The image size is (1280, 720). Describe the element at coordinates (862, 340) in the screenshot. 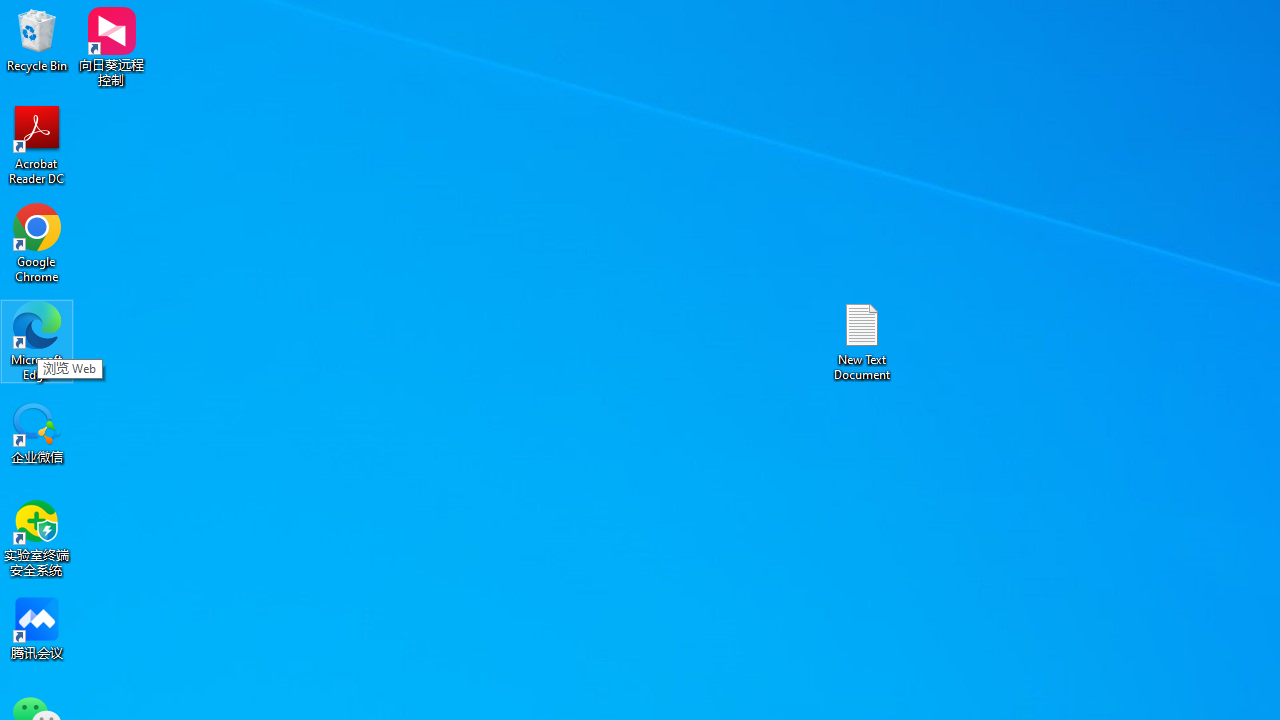

I see `New Text Document` at that location.